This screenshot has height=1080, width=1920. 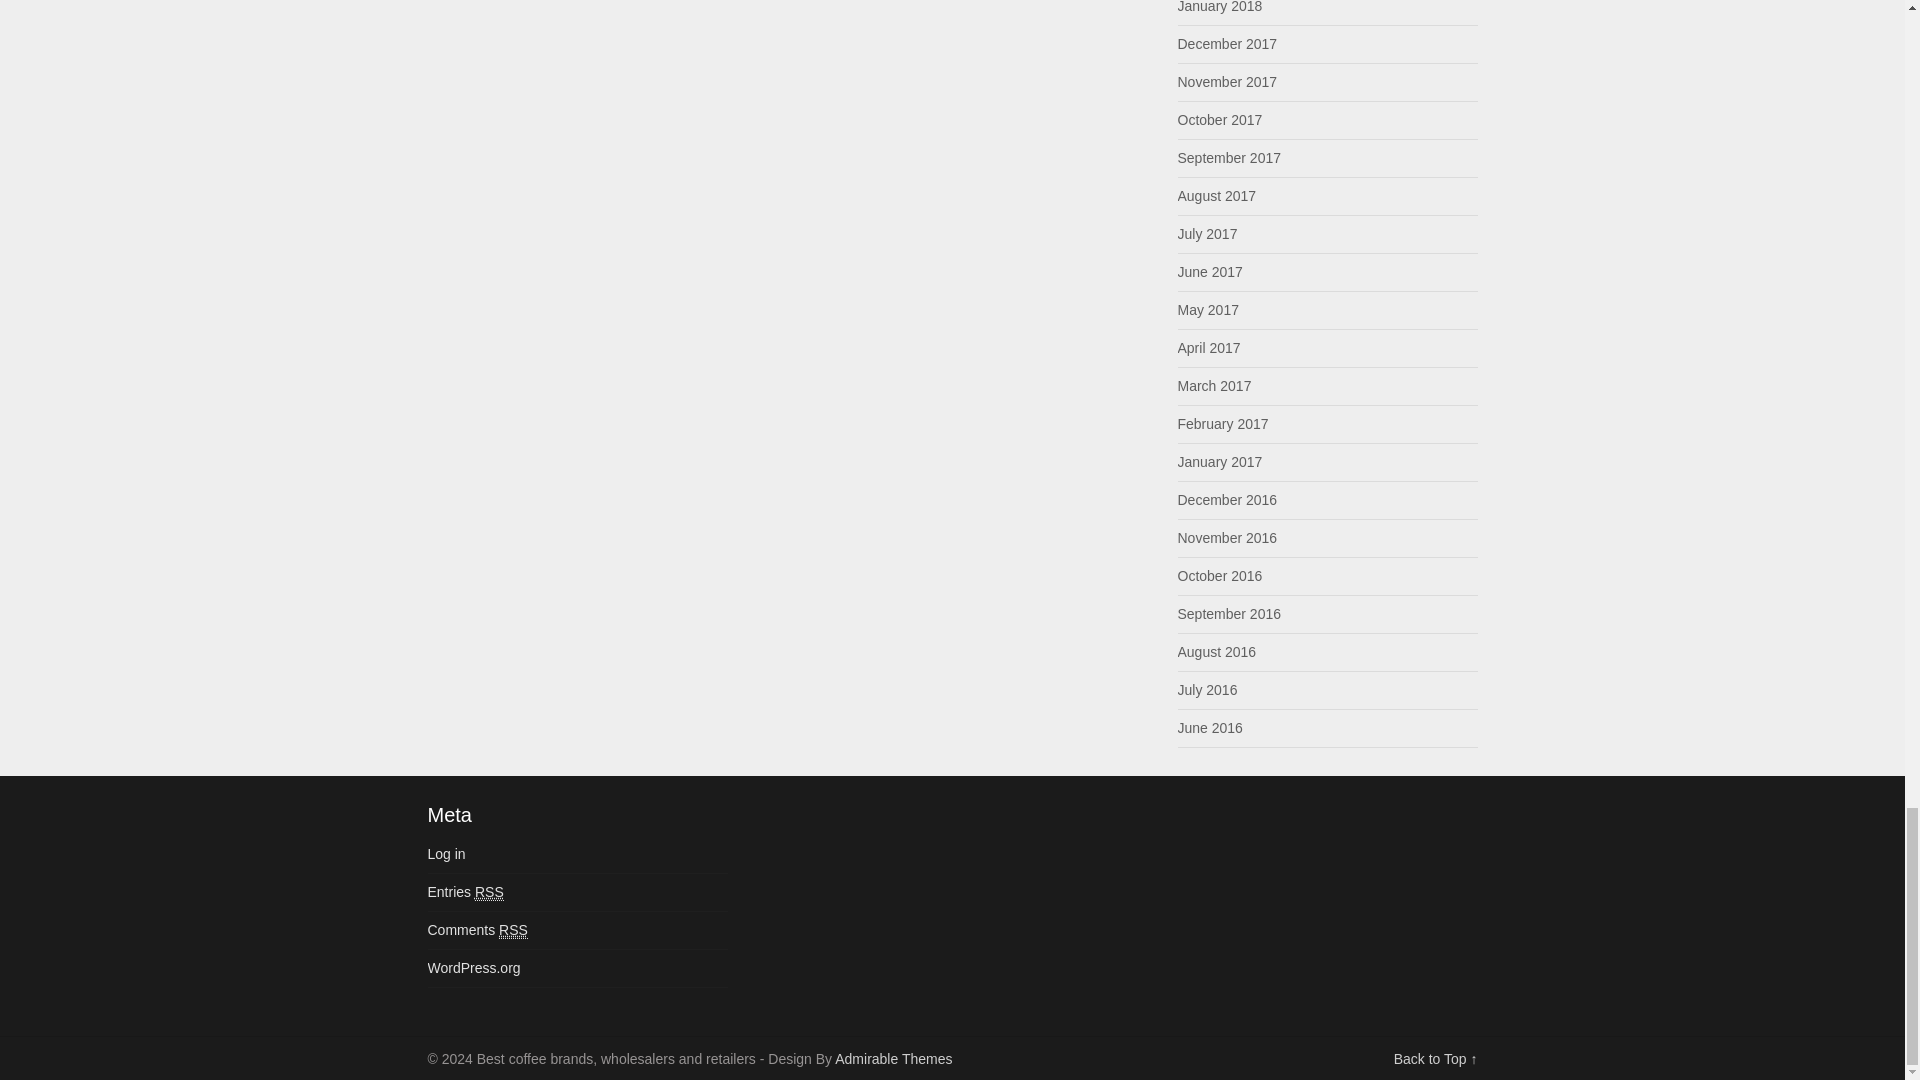 I want to click on Really Simple Syndication, so click(x=488, y=892).